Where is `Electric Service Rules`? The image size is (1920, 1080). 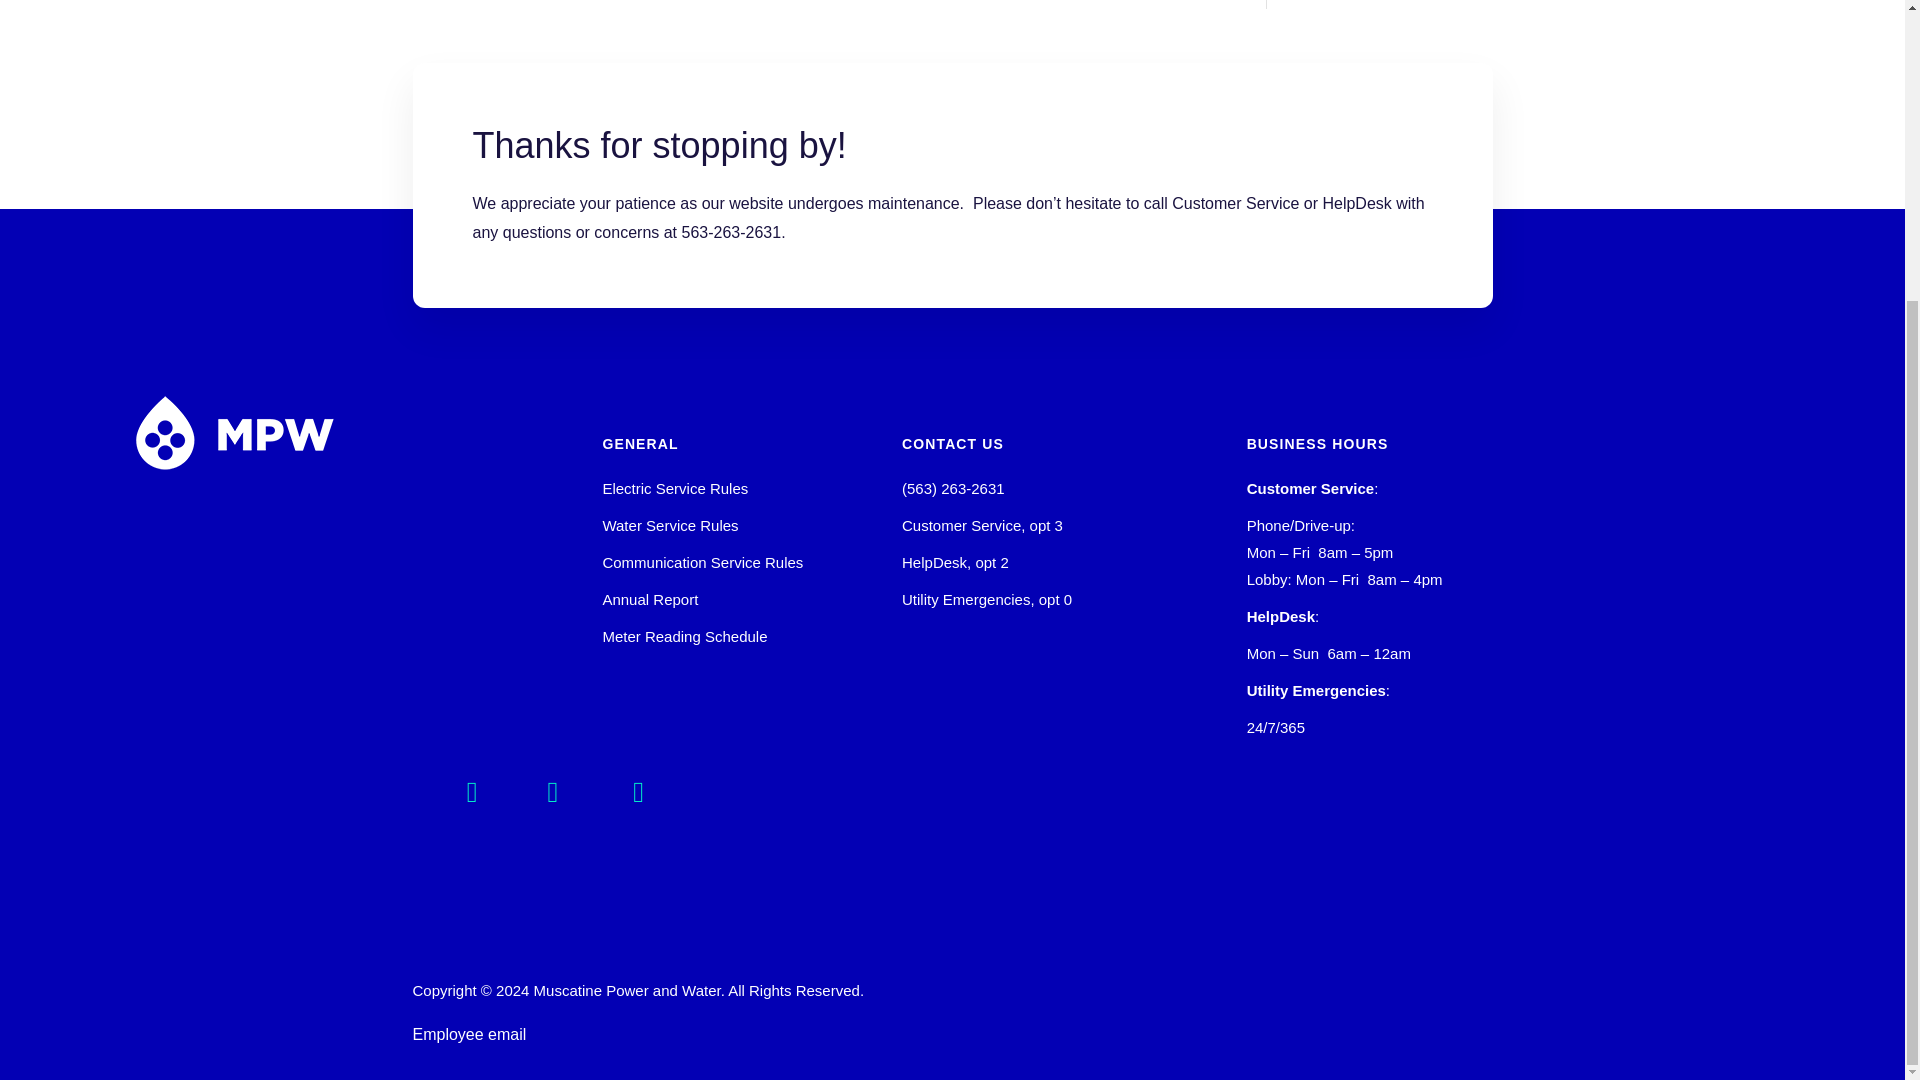 Electric Service Rules is located at coordinates (675, 488).